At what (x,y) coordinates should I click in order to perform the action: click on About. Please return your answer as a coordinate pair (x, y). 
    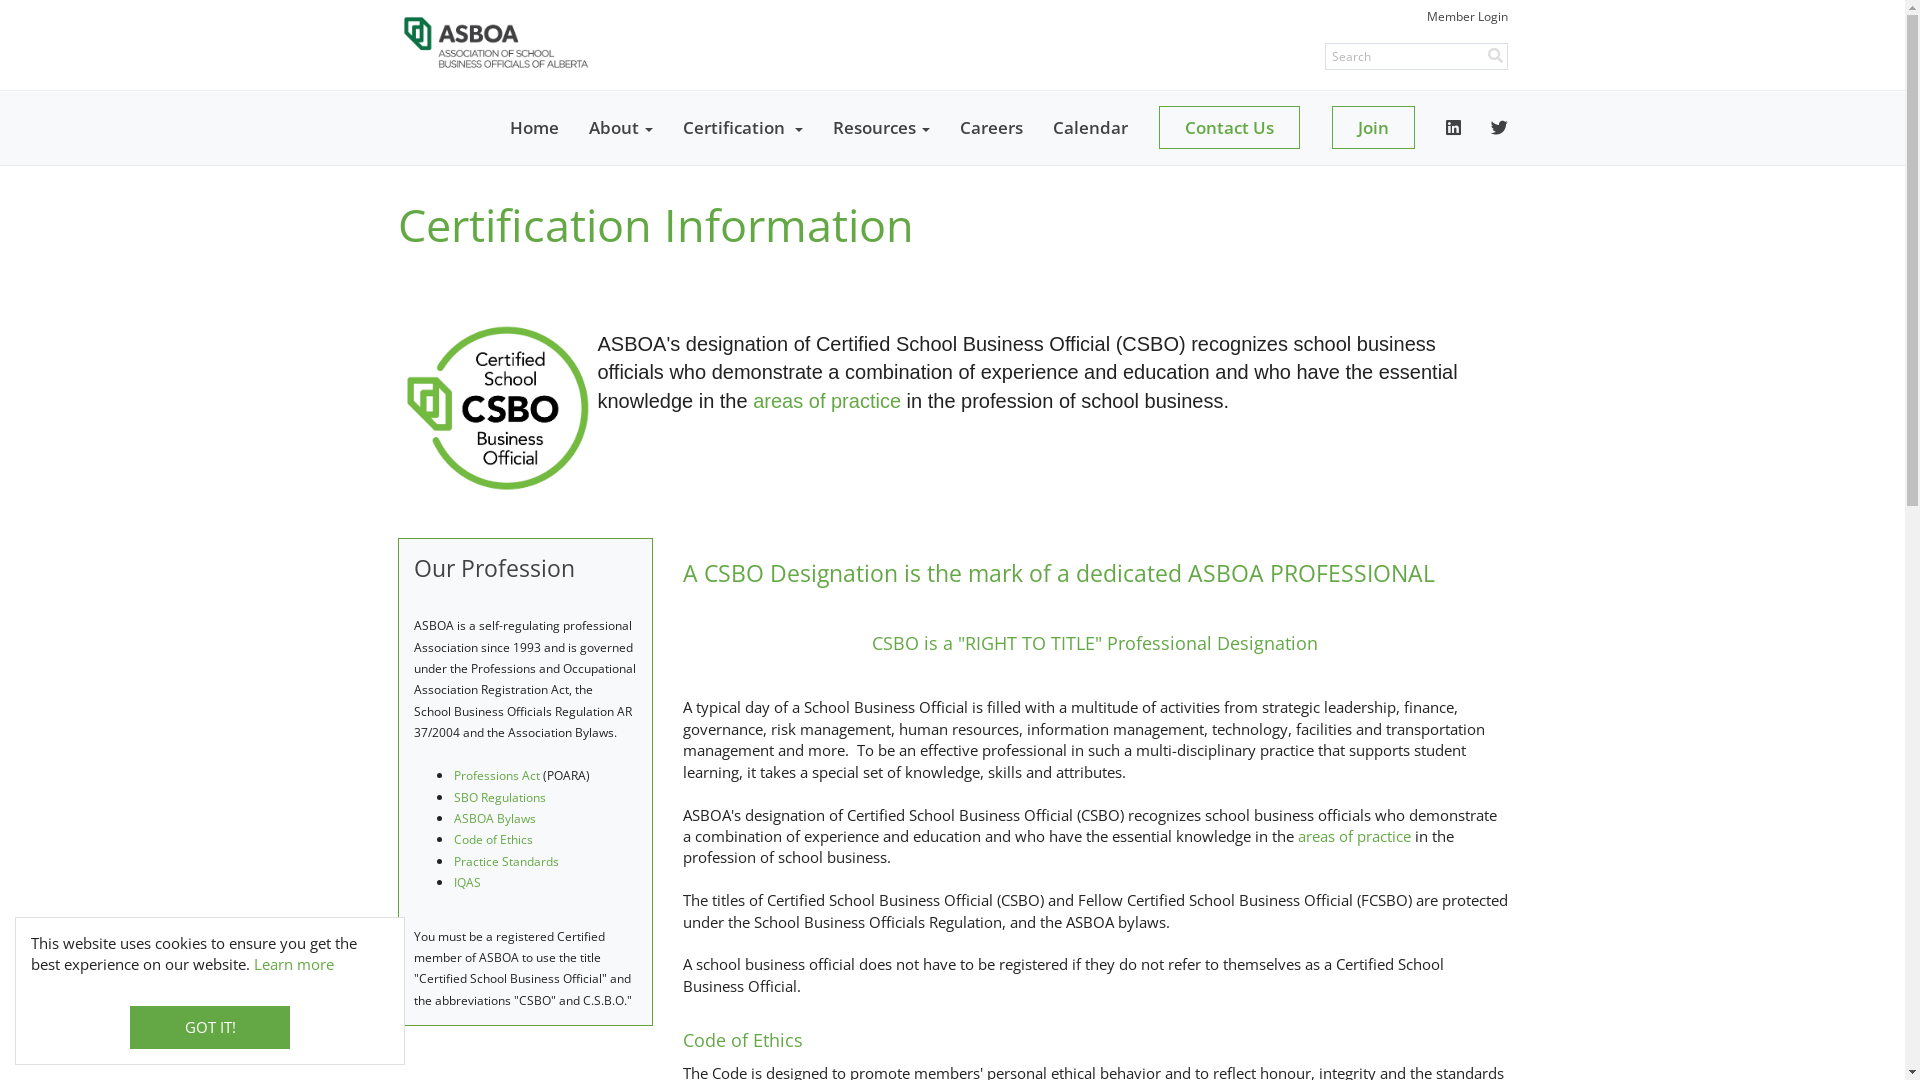
    Looking at the image, I should click on (621, 128).